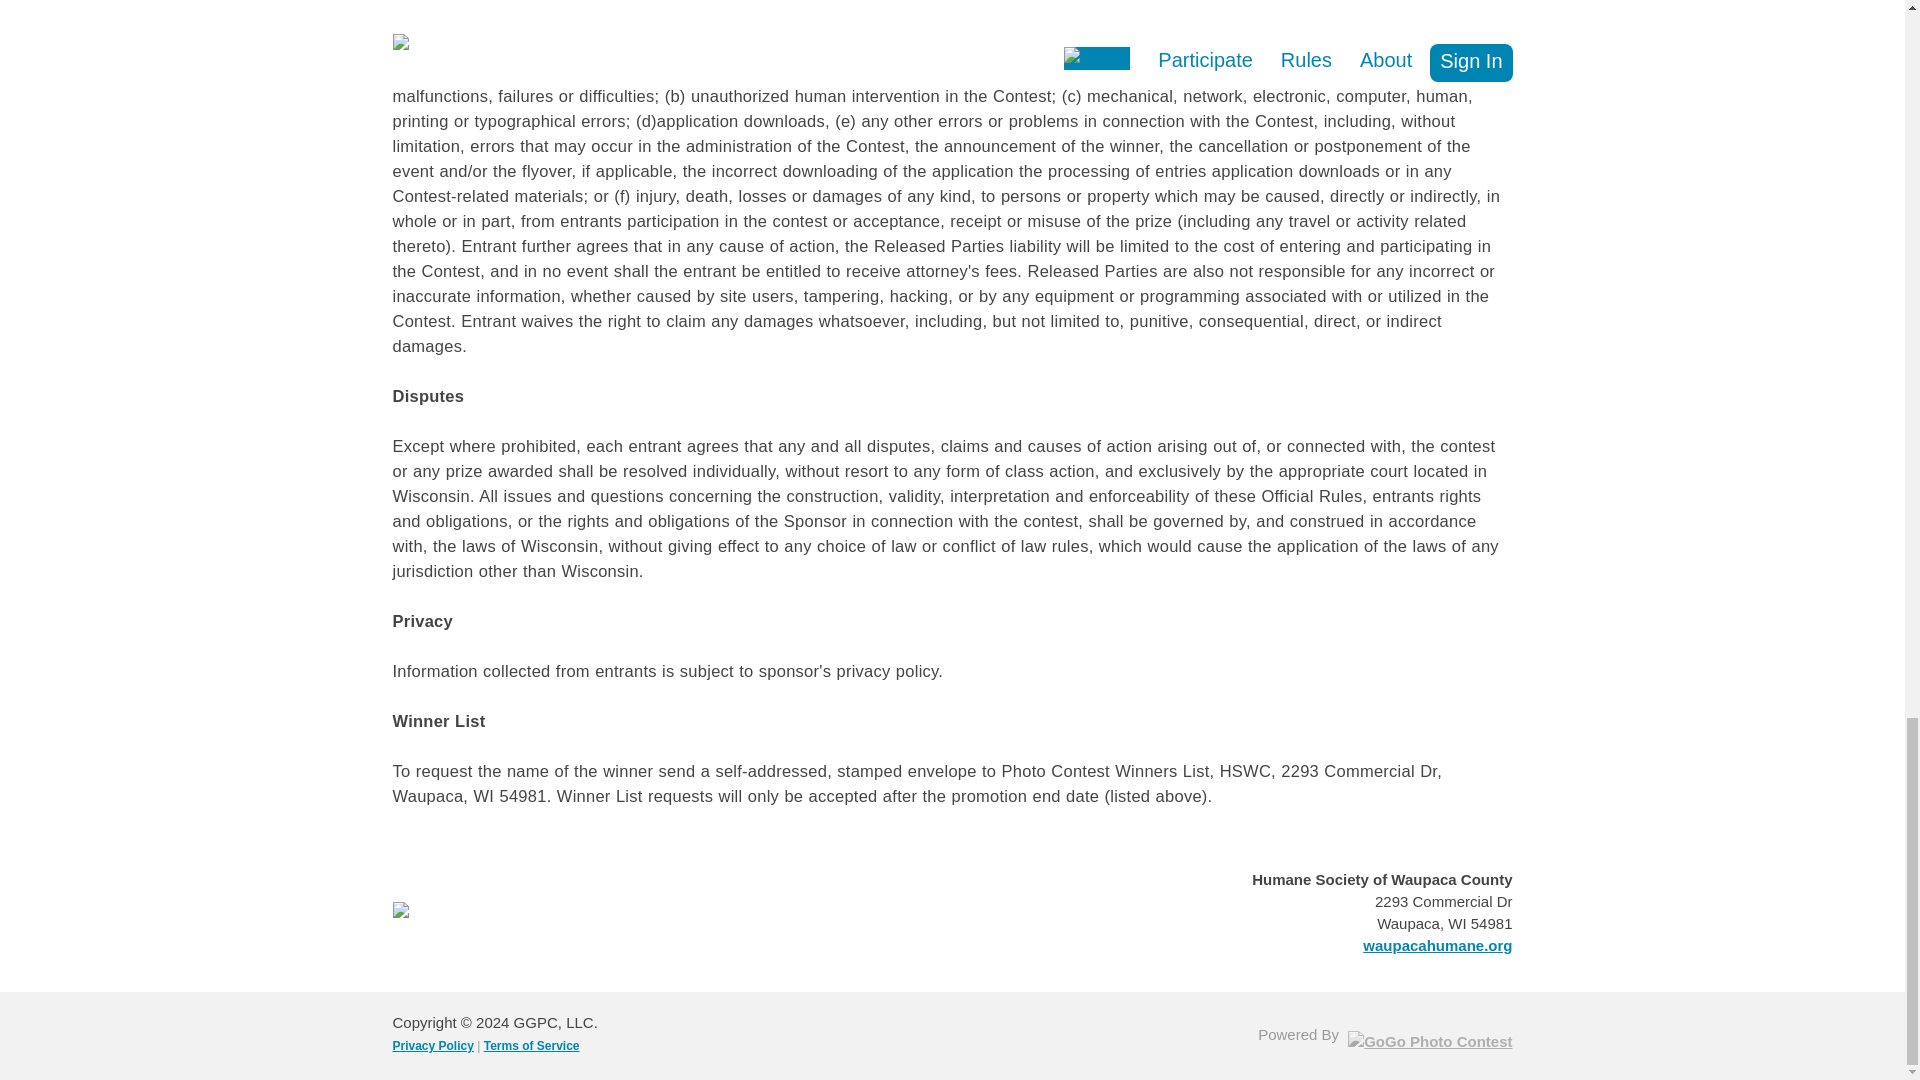 The height and width of the screenshot is (1080, 1920). What do you see at coordinates (1438, 945) in the screenshot?
I see `waupacahumane.org` at bounding box center [1438, 945].